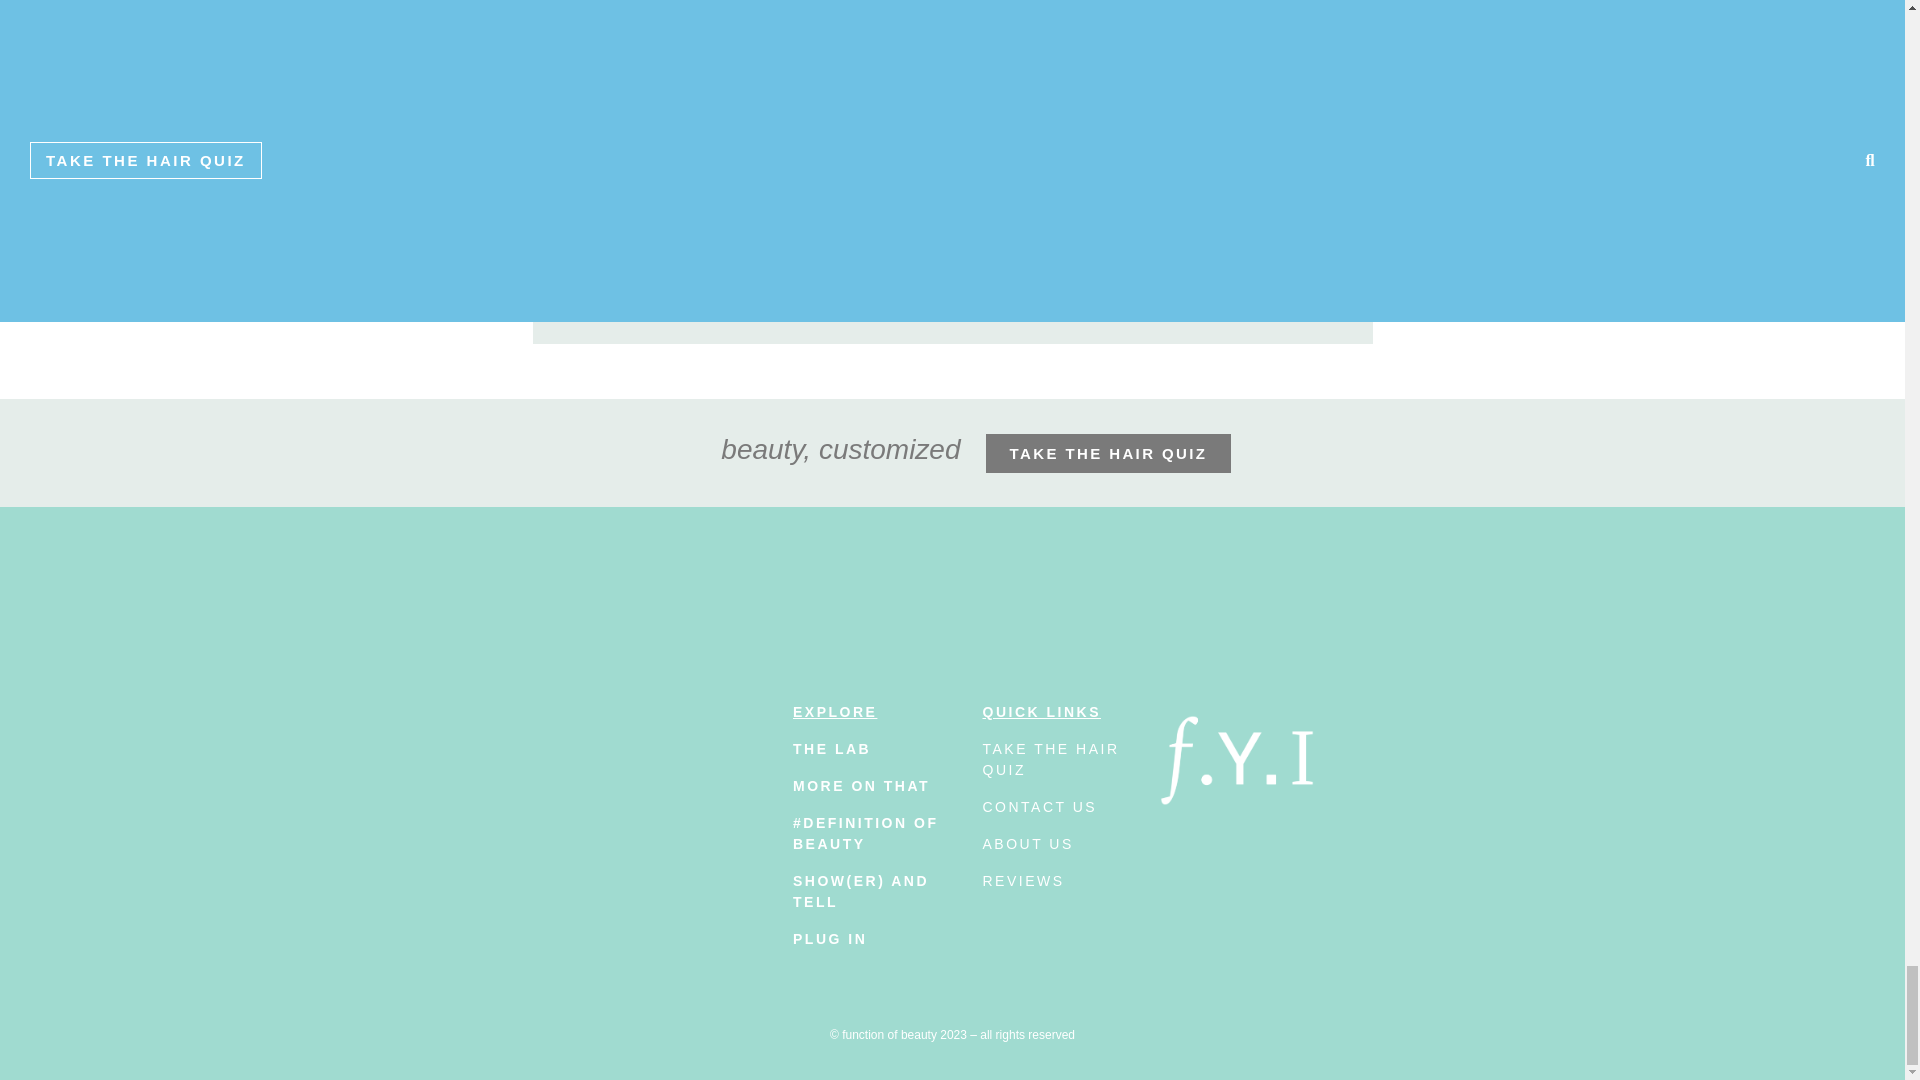  What do you see at coordinates (655, 111) in the screenshot?
I see `Find The Best Treatment Product For Your Hair Type` at bounding box center [655, 111].